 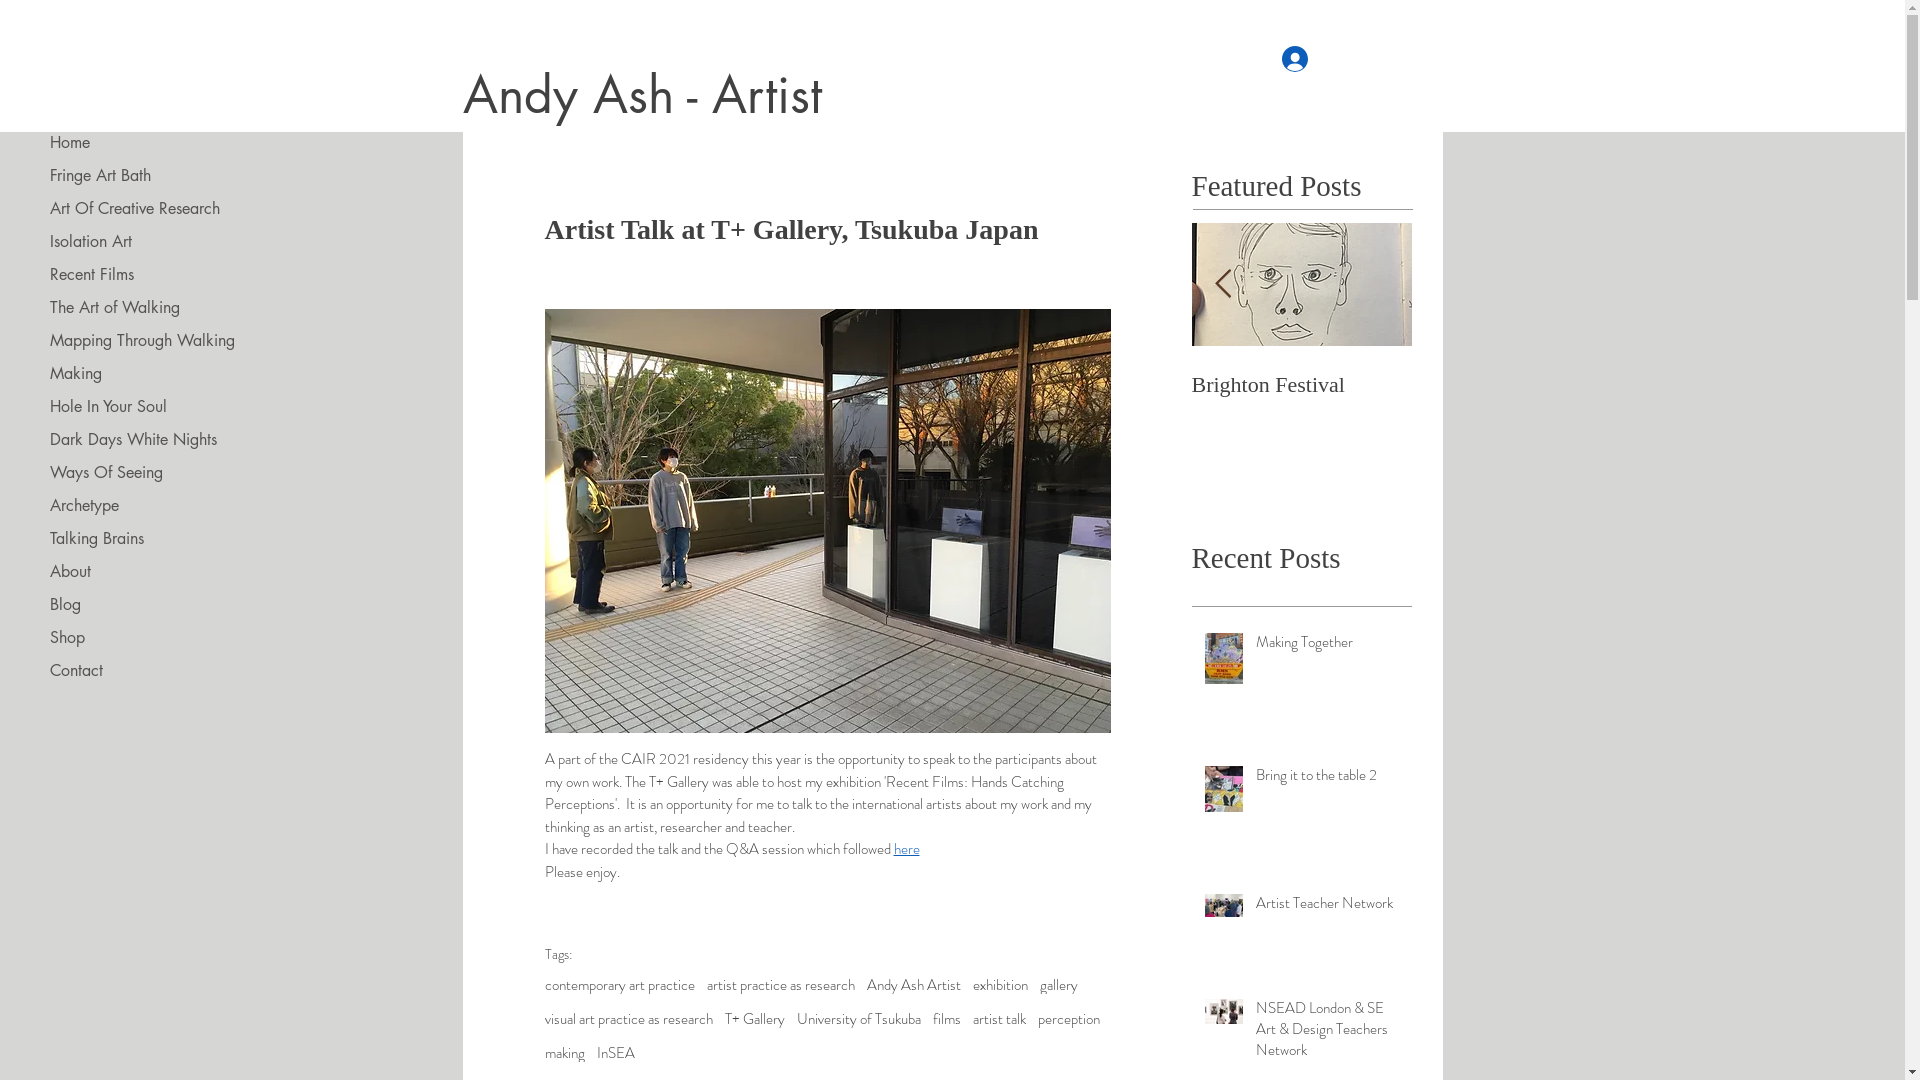 What do you see at coordinates (615, 1053) in the screenshot?
I see `InSEA` at bounding box center [615, 1053].